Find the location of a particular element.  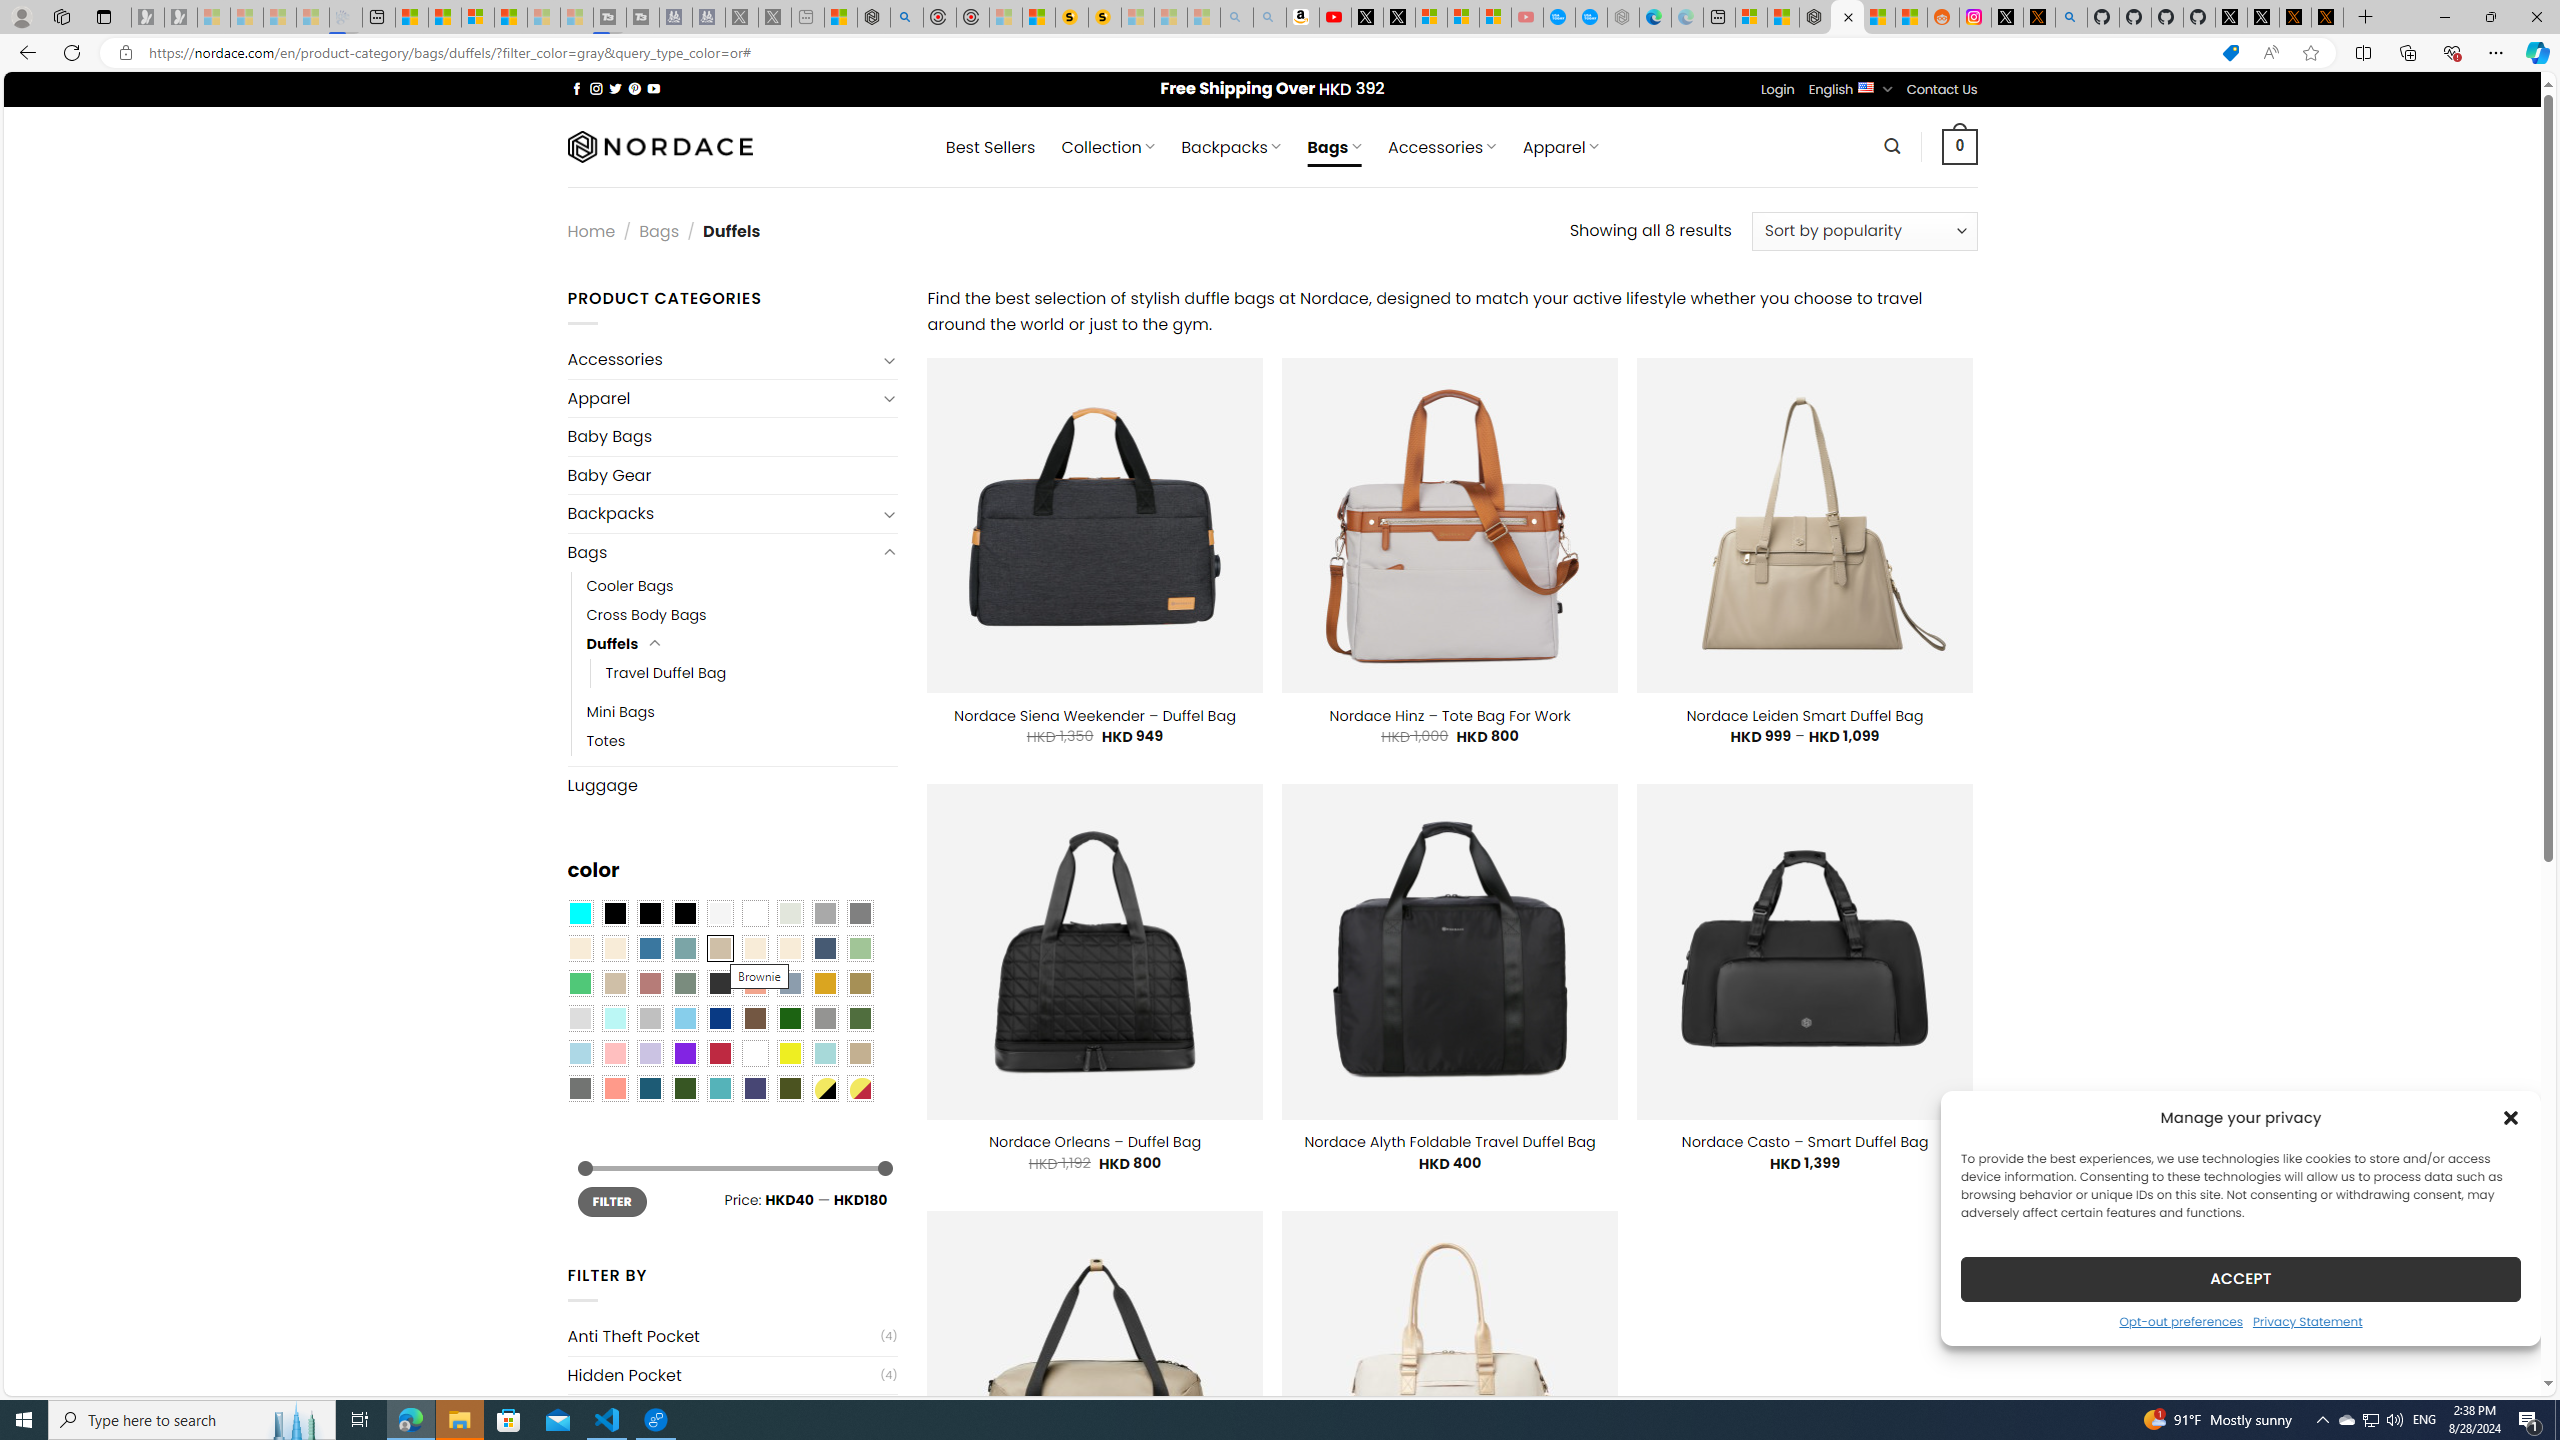

Light Green is located at coordinates (860, 948).